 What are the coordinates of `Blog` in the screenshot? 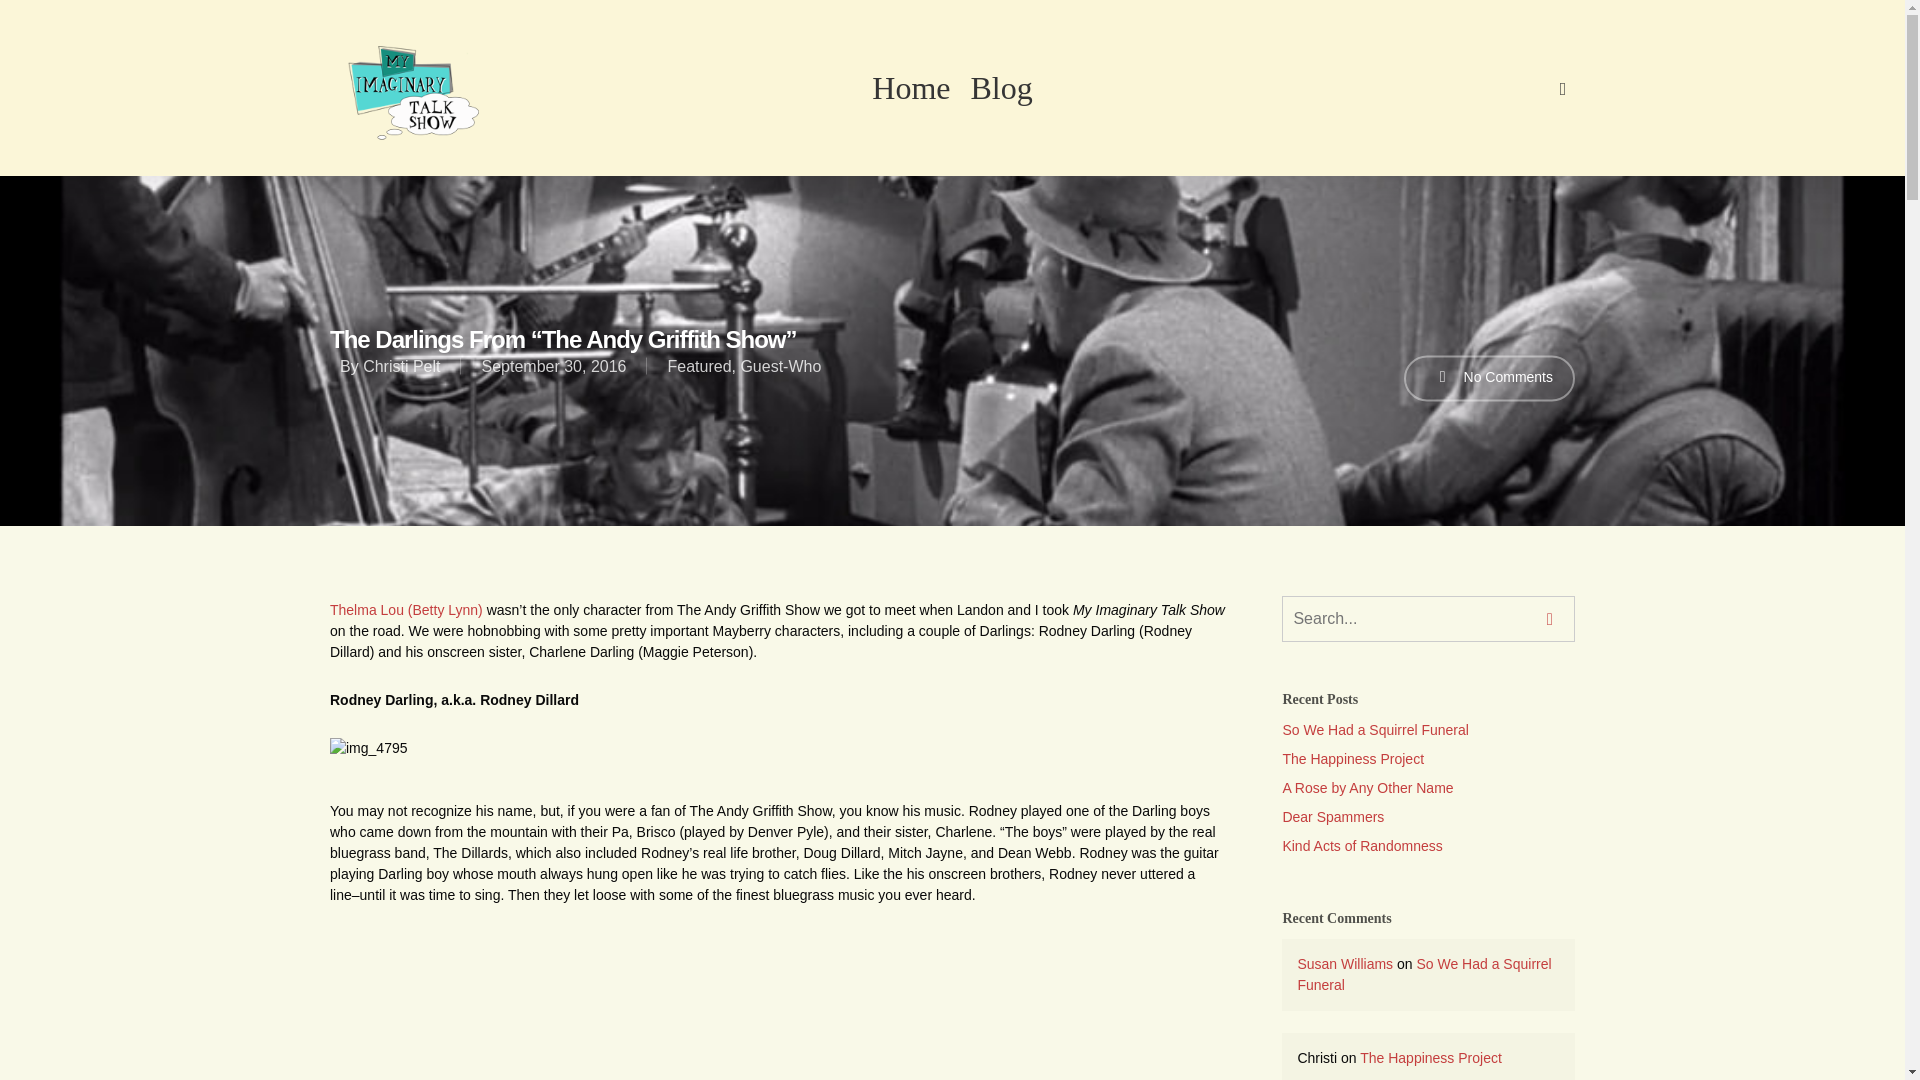 It's located at (1001, 88).